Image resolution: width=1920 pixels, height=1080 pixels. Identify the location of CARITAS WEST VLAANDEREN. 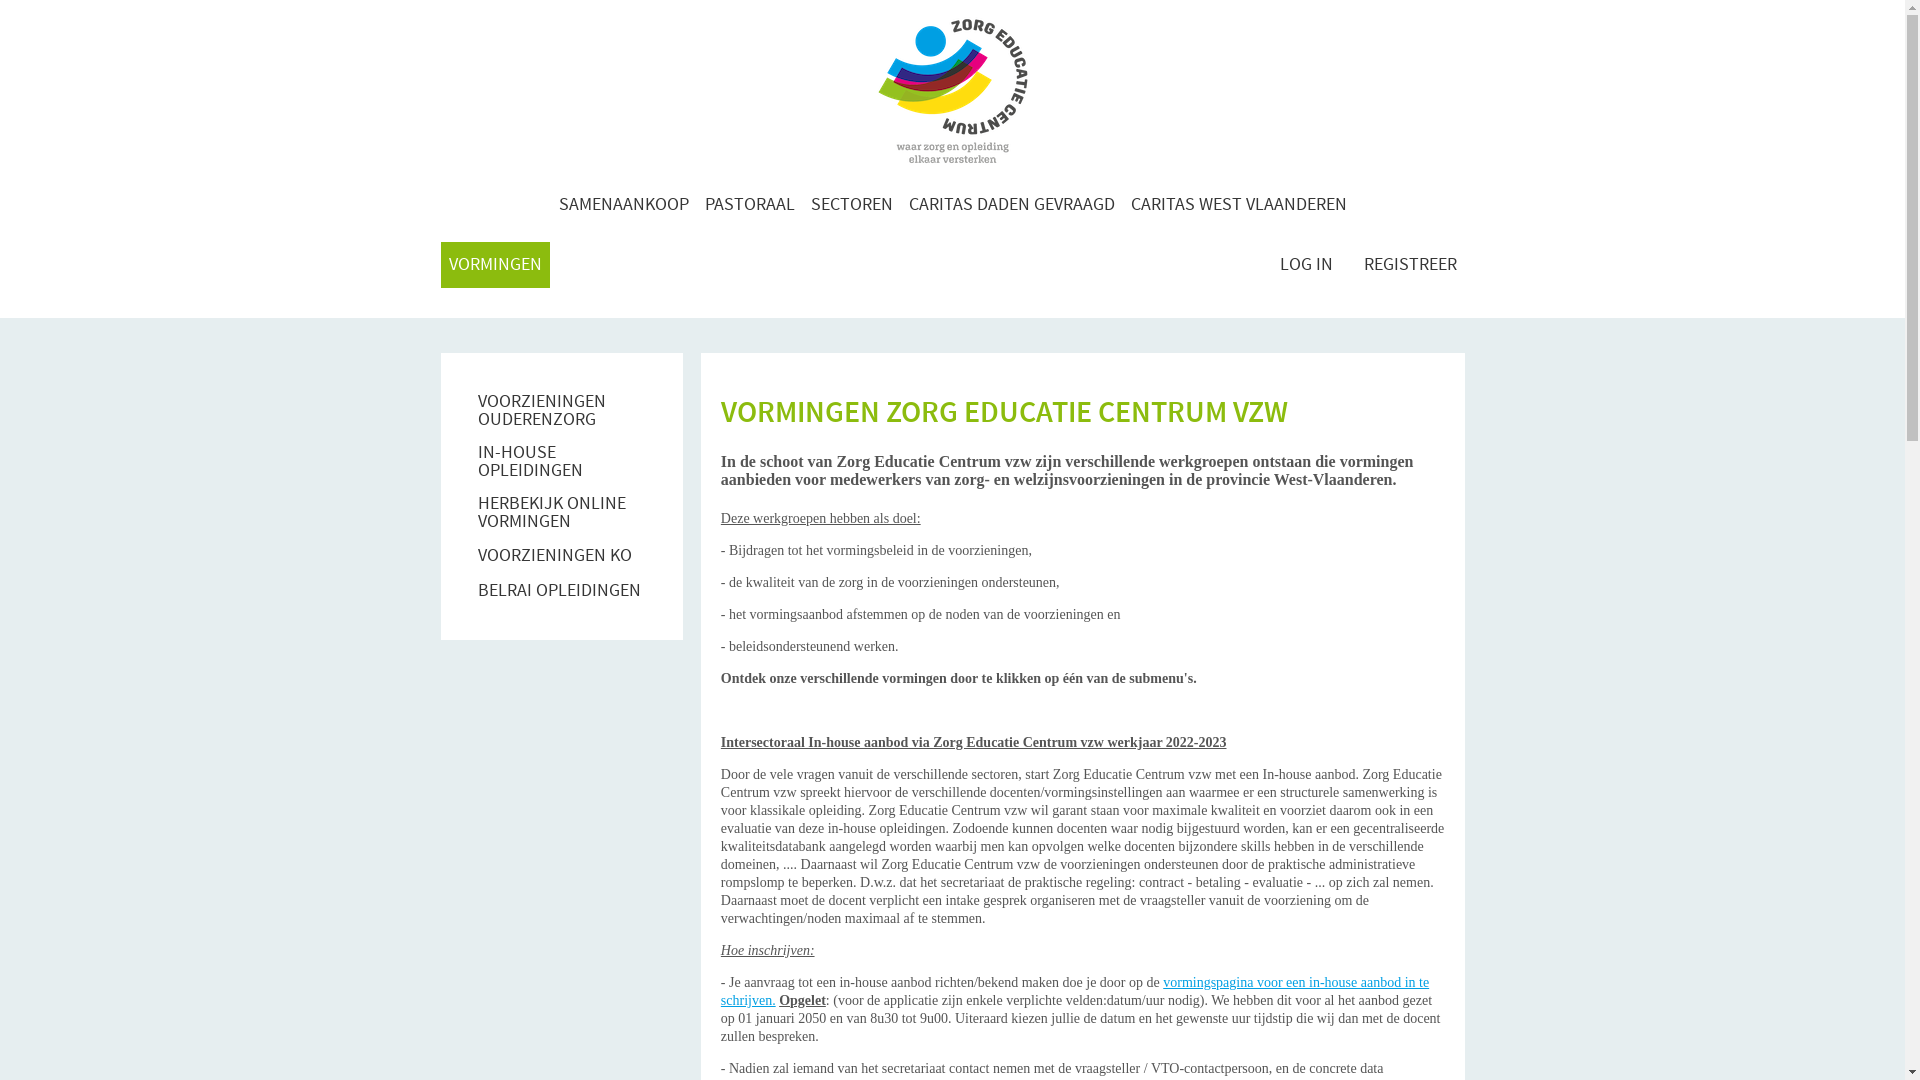
(1238, 205).